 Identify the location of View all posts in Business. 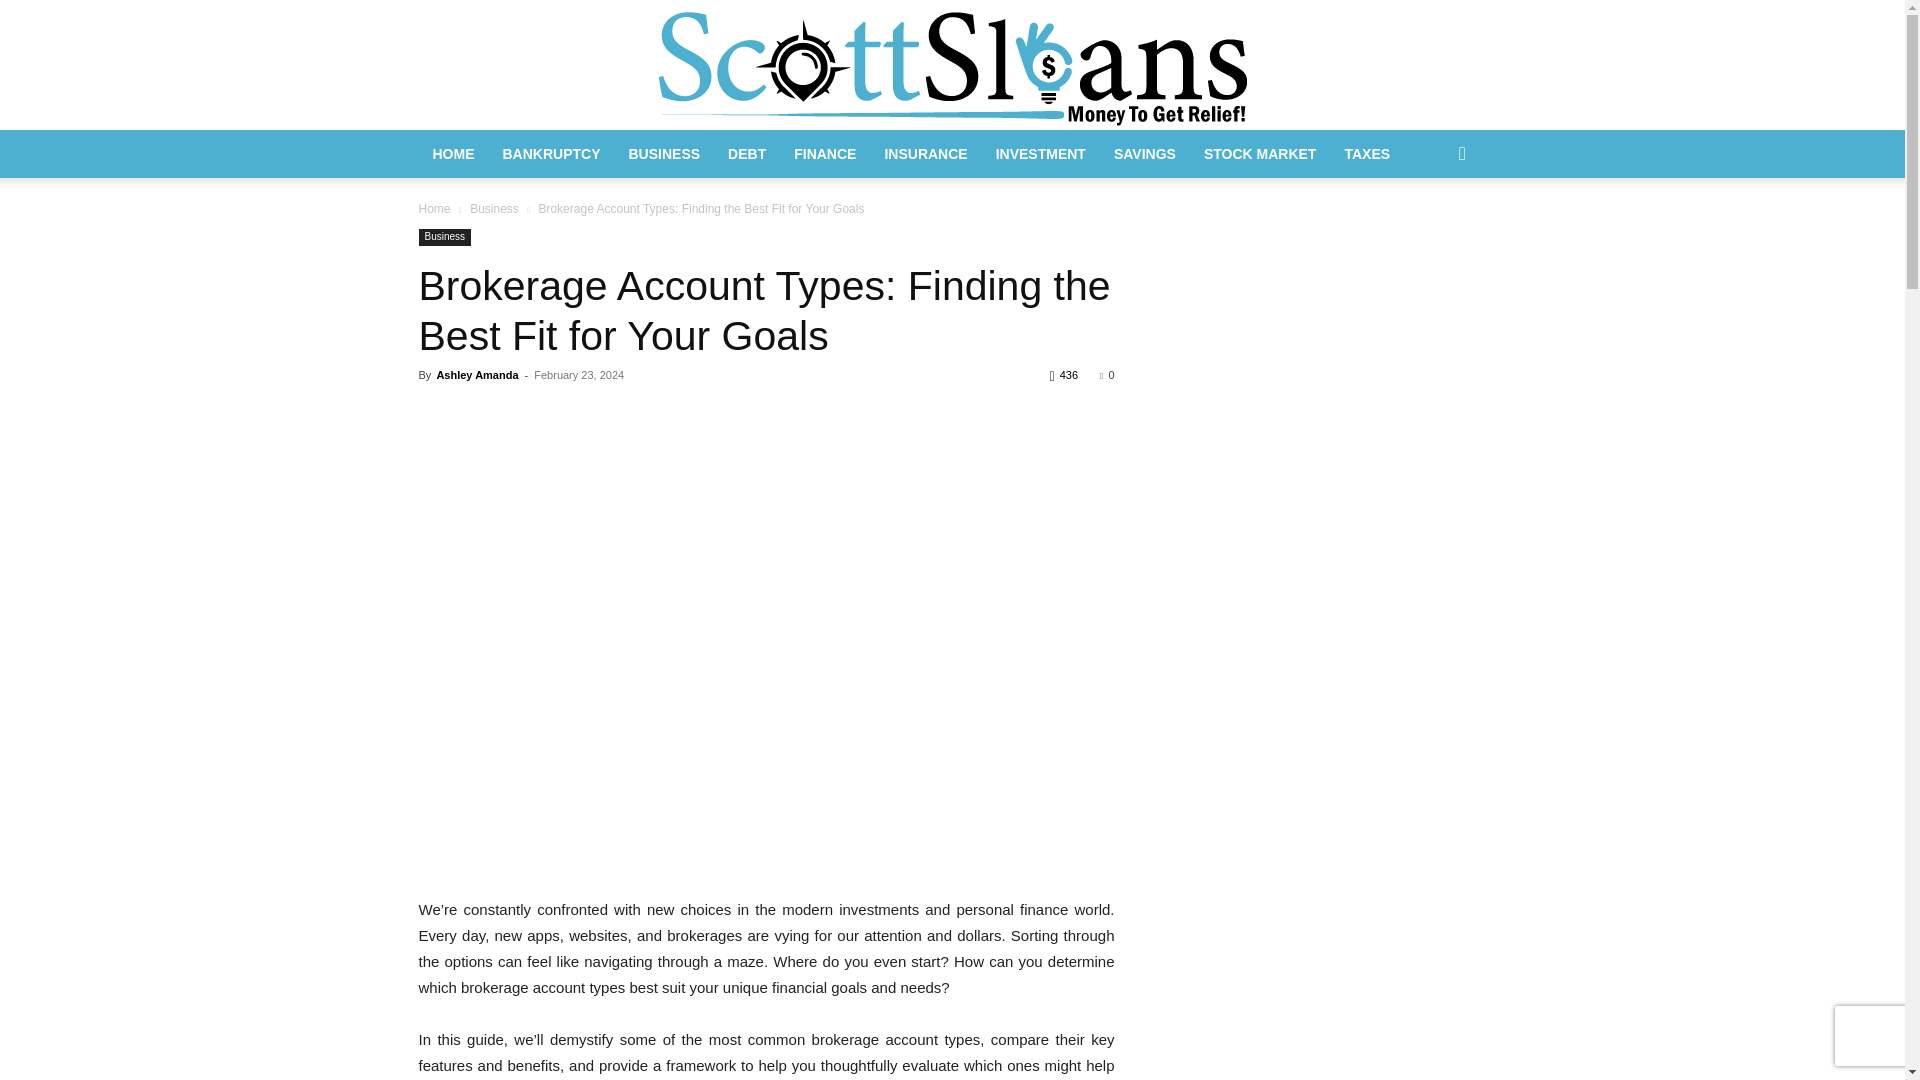
(494, 208).